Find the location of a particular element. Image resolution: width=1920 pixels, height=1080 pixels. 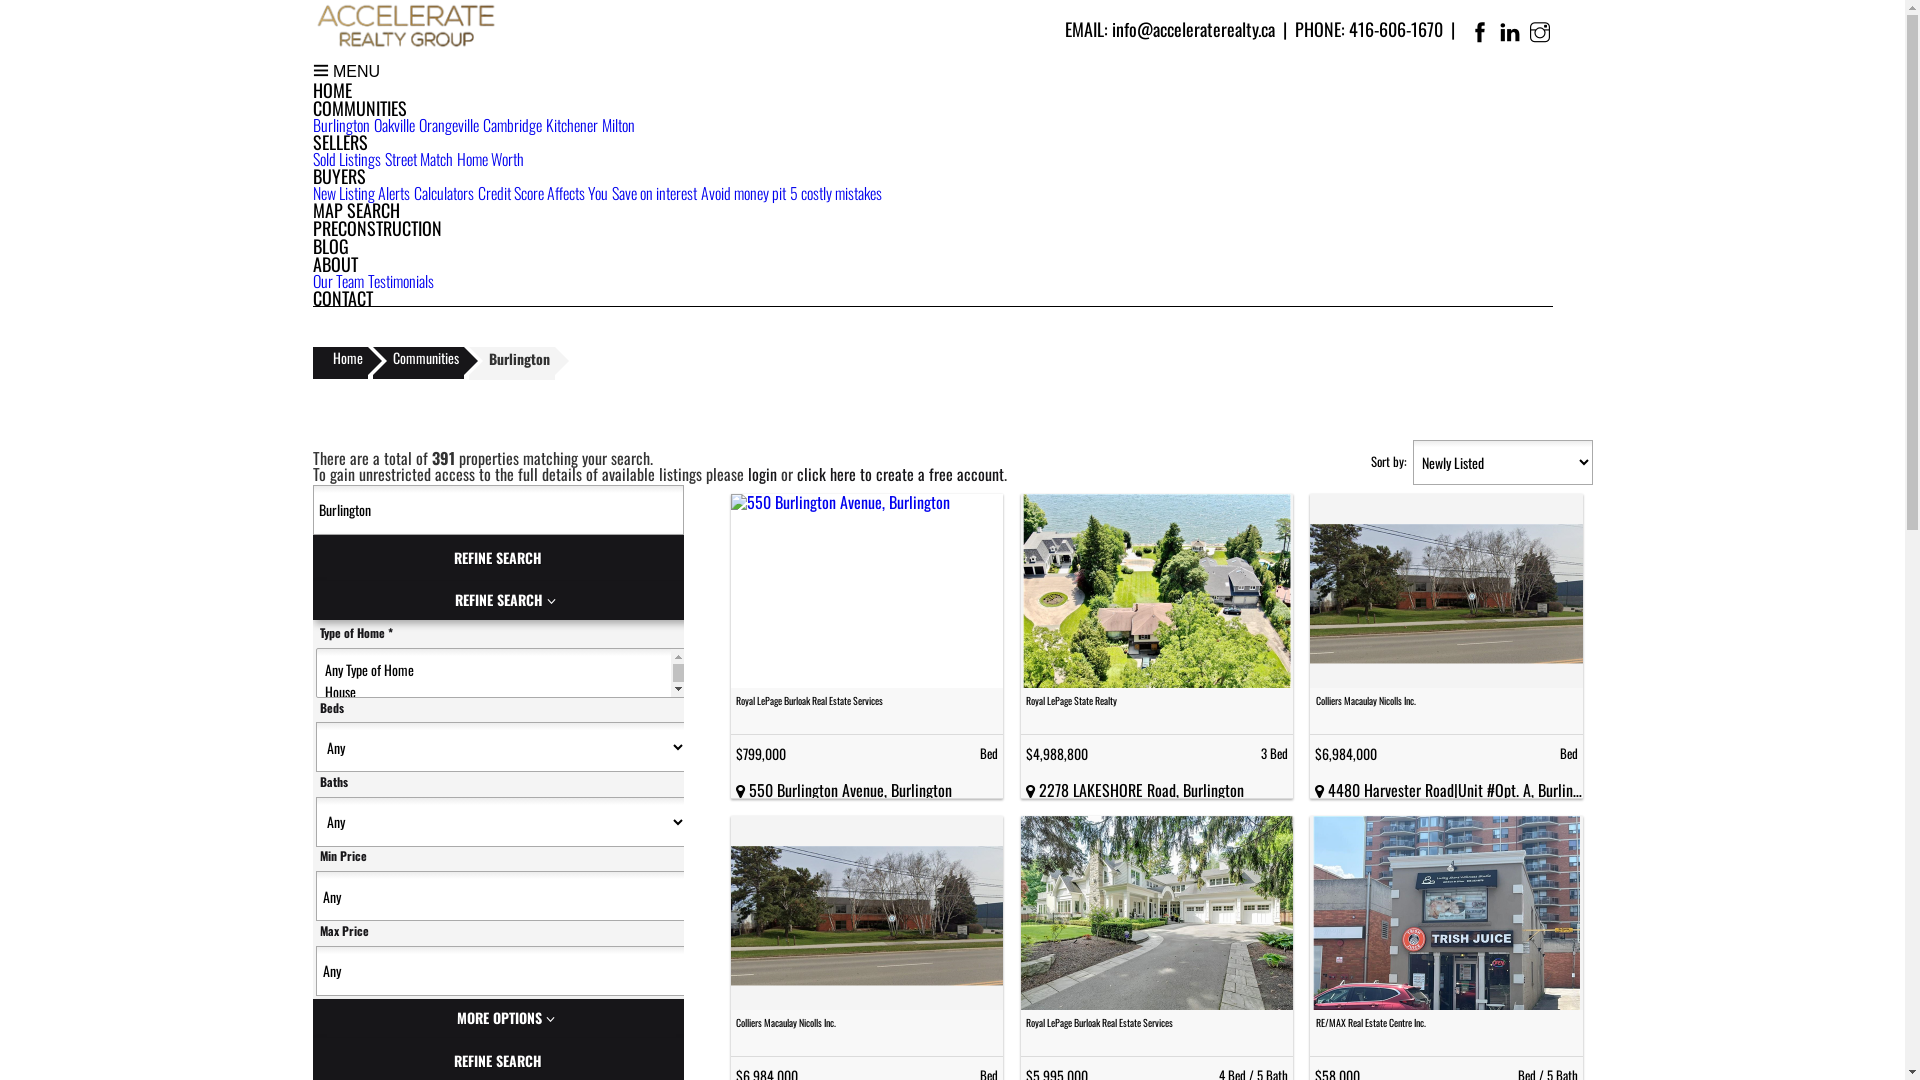

Home Worth is located at coordinates (490, 159).